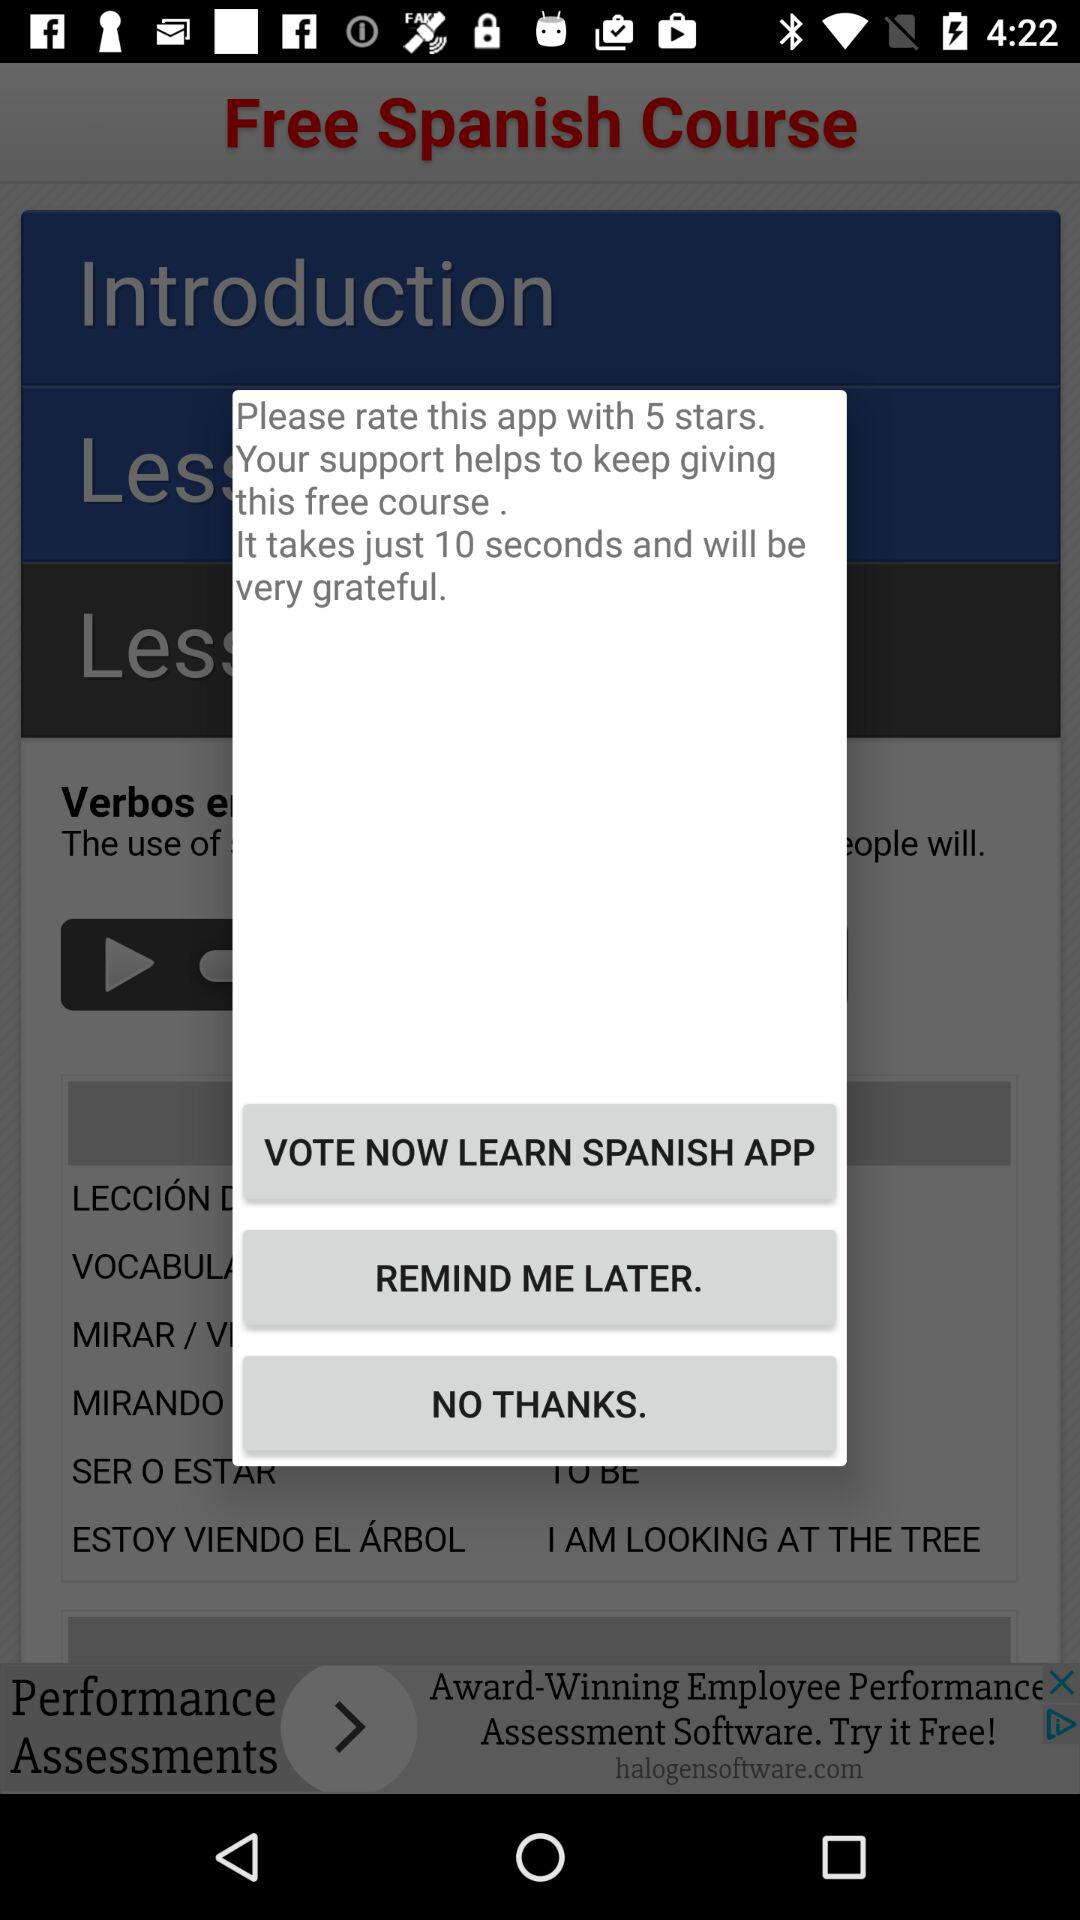 This screenshot has height=1920, width=1080. What do you see at coordinates (539, 1151) in the screenshot?
I see `launch the icon below please rate this` at bounding box center [539, 1151].